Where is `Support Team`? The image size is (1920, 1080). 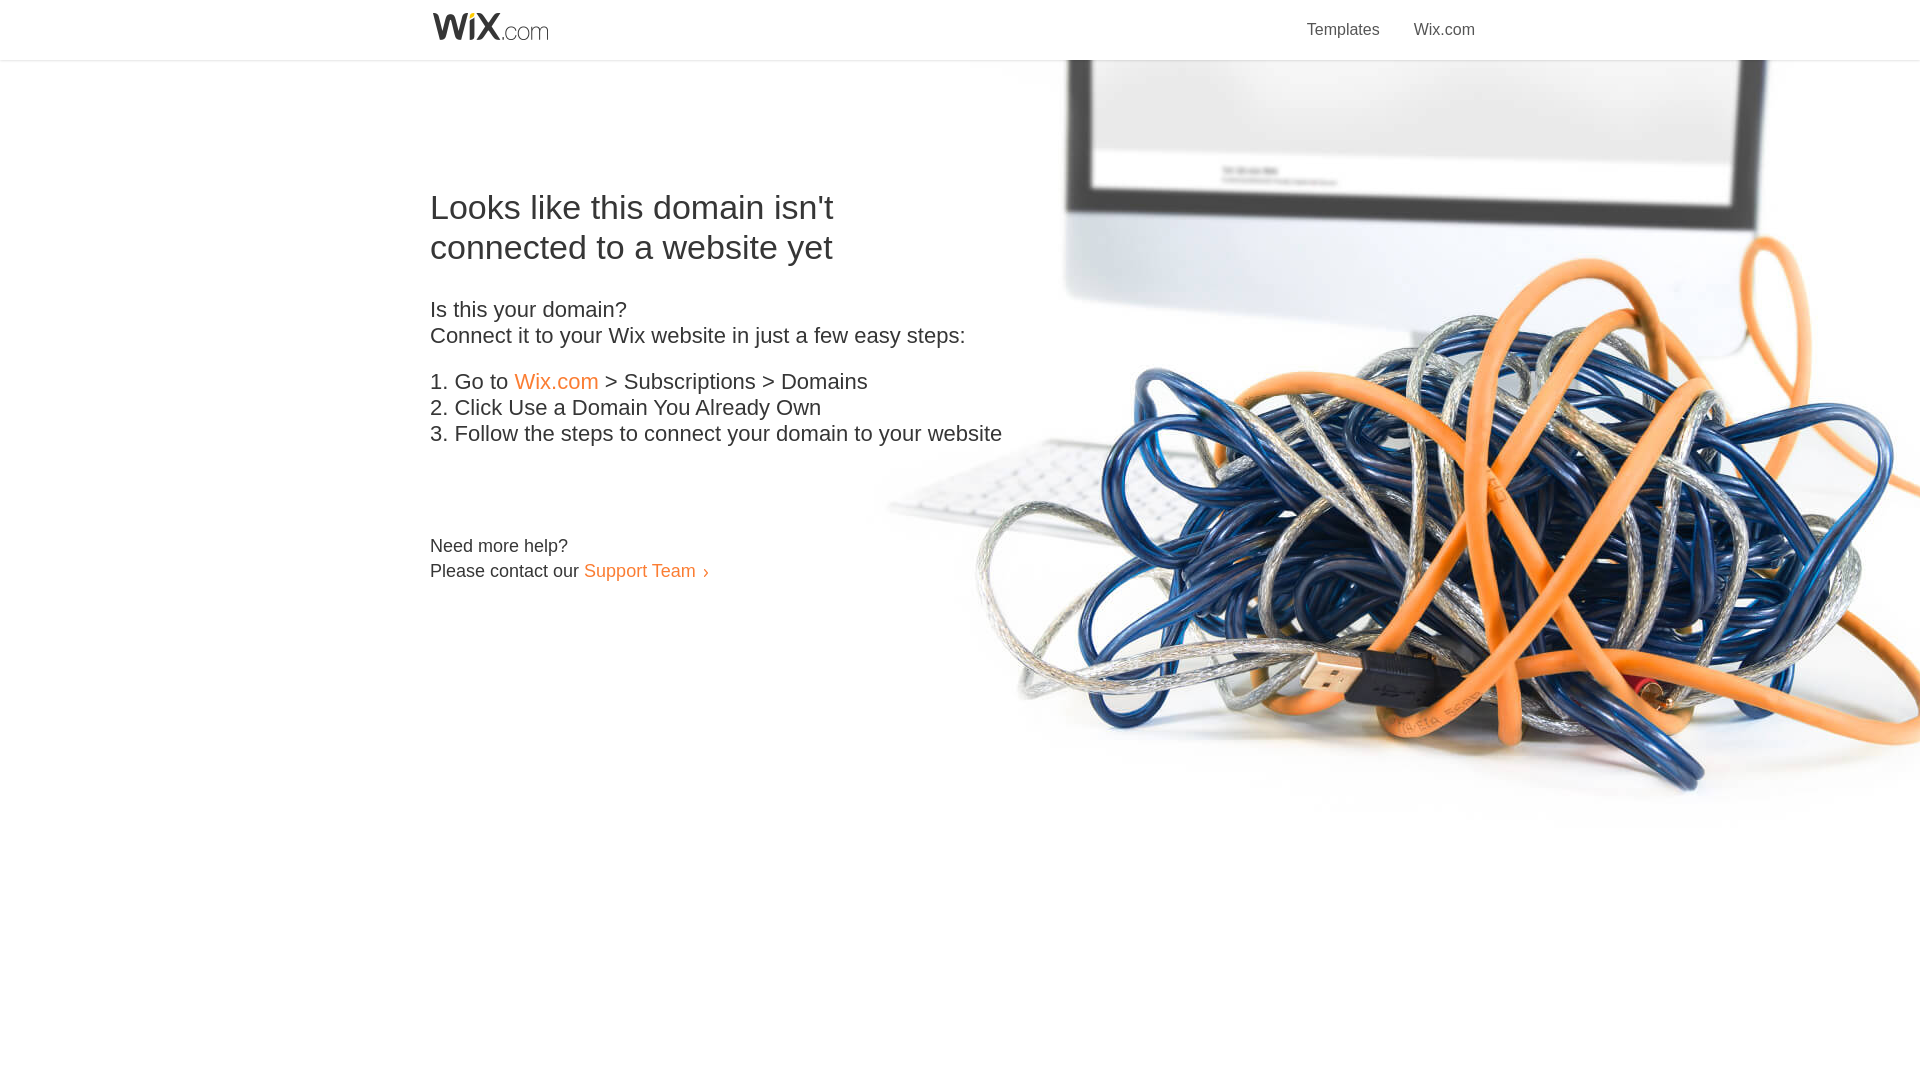
Support Team is located at coordinates (639, 570).